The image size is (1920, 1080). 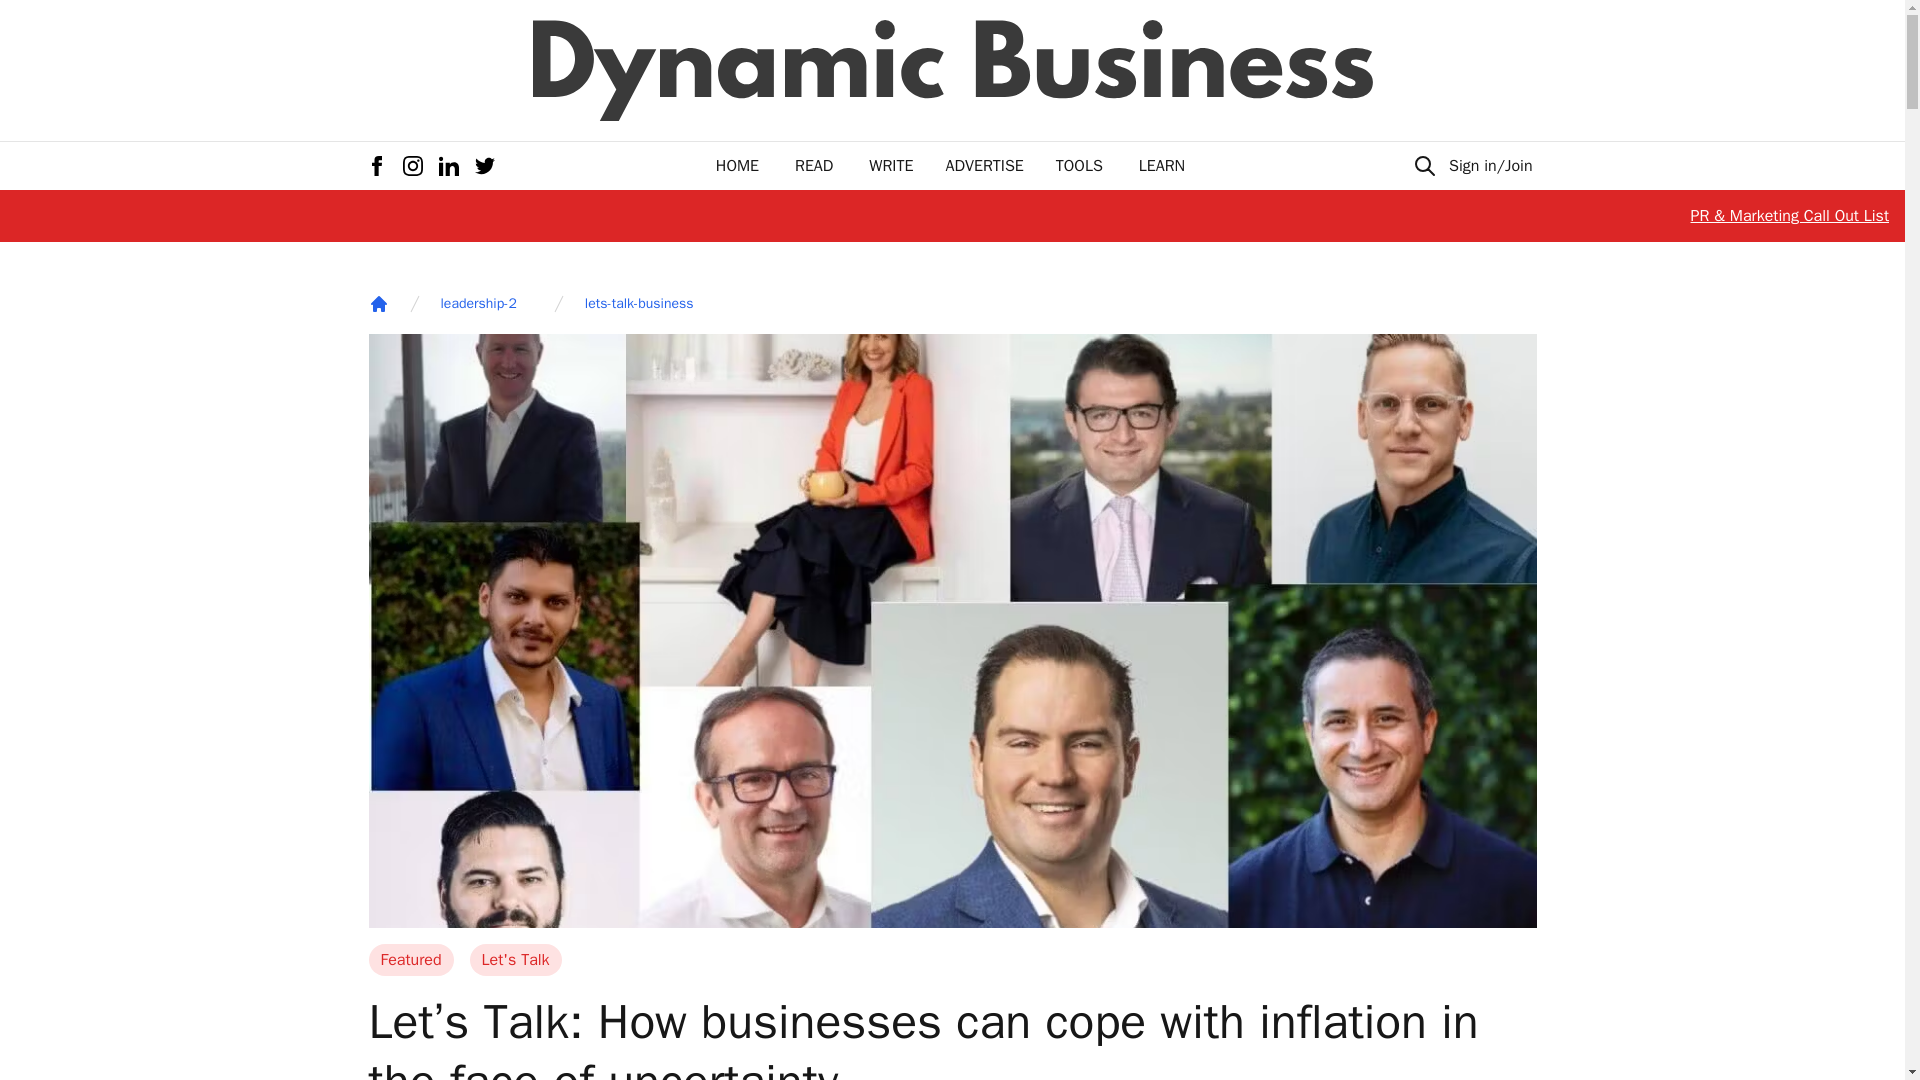 I want to click on lets-talk-business, so click(x=639, y=304).